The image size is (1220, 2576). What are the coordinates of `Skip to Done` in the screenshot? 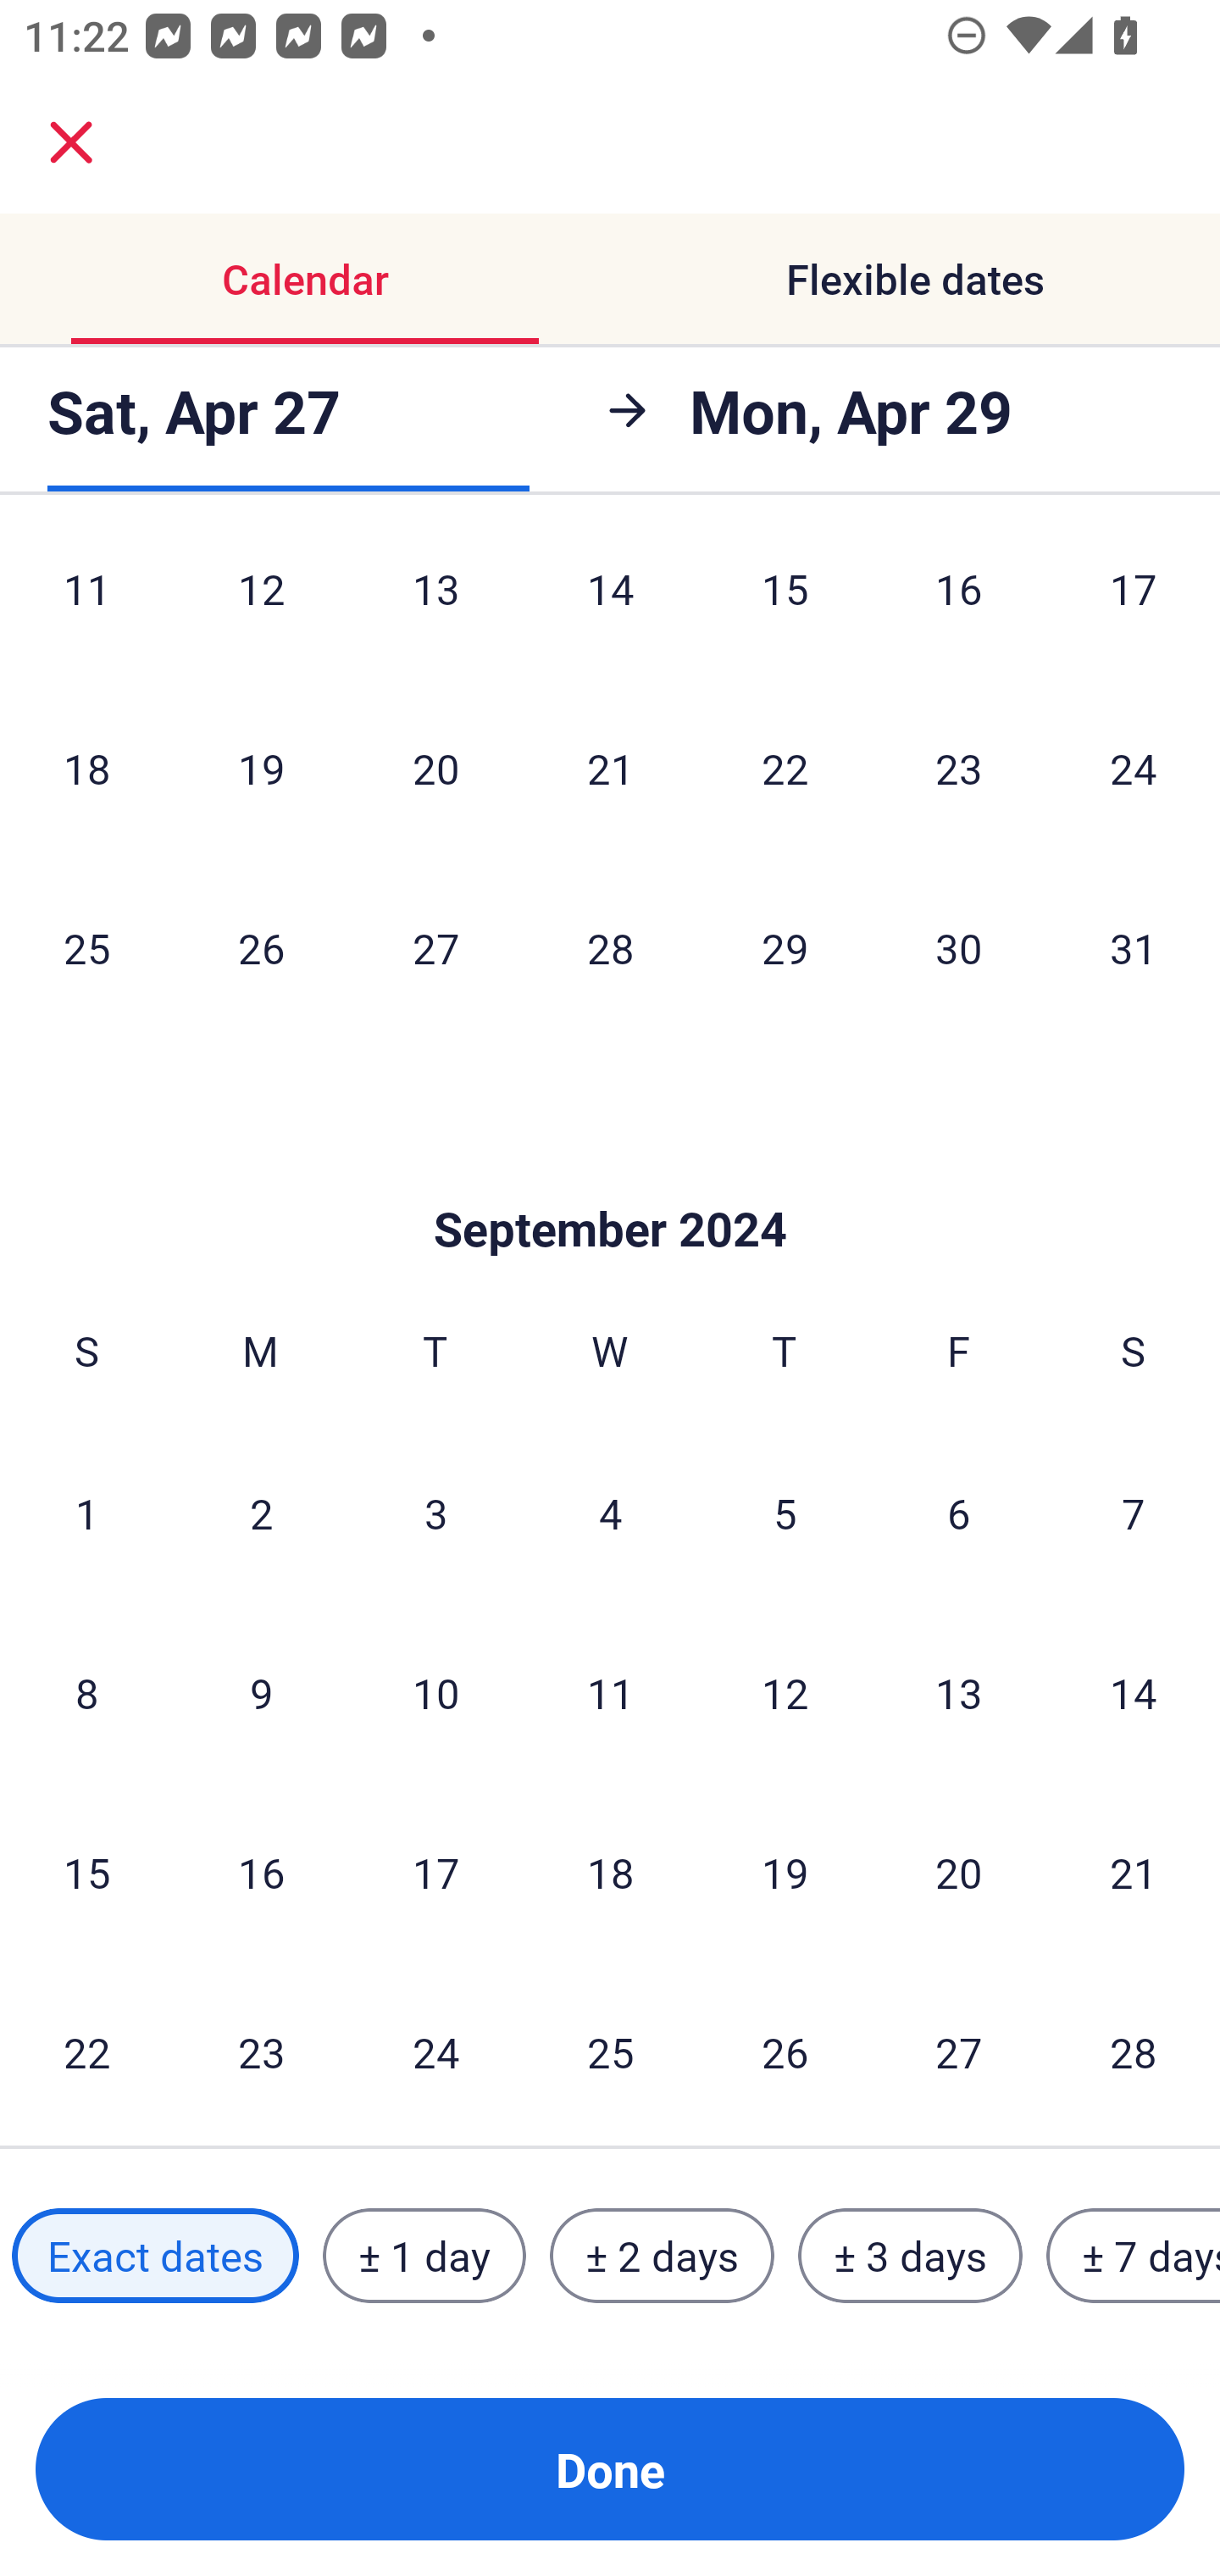 It's located at (610, 1178).